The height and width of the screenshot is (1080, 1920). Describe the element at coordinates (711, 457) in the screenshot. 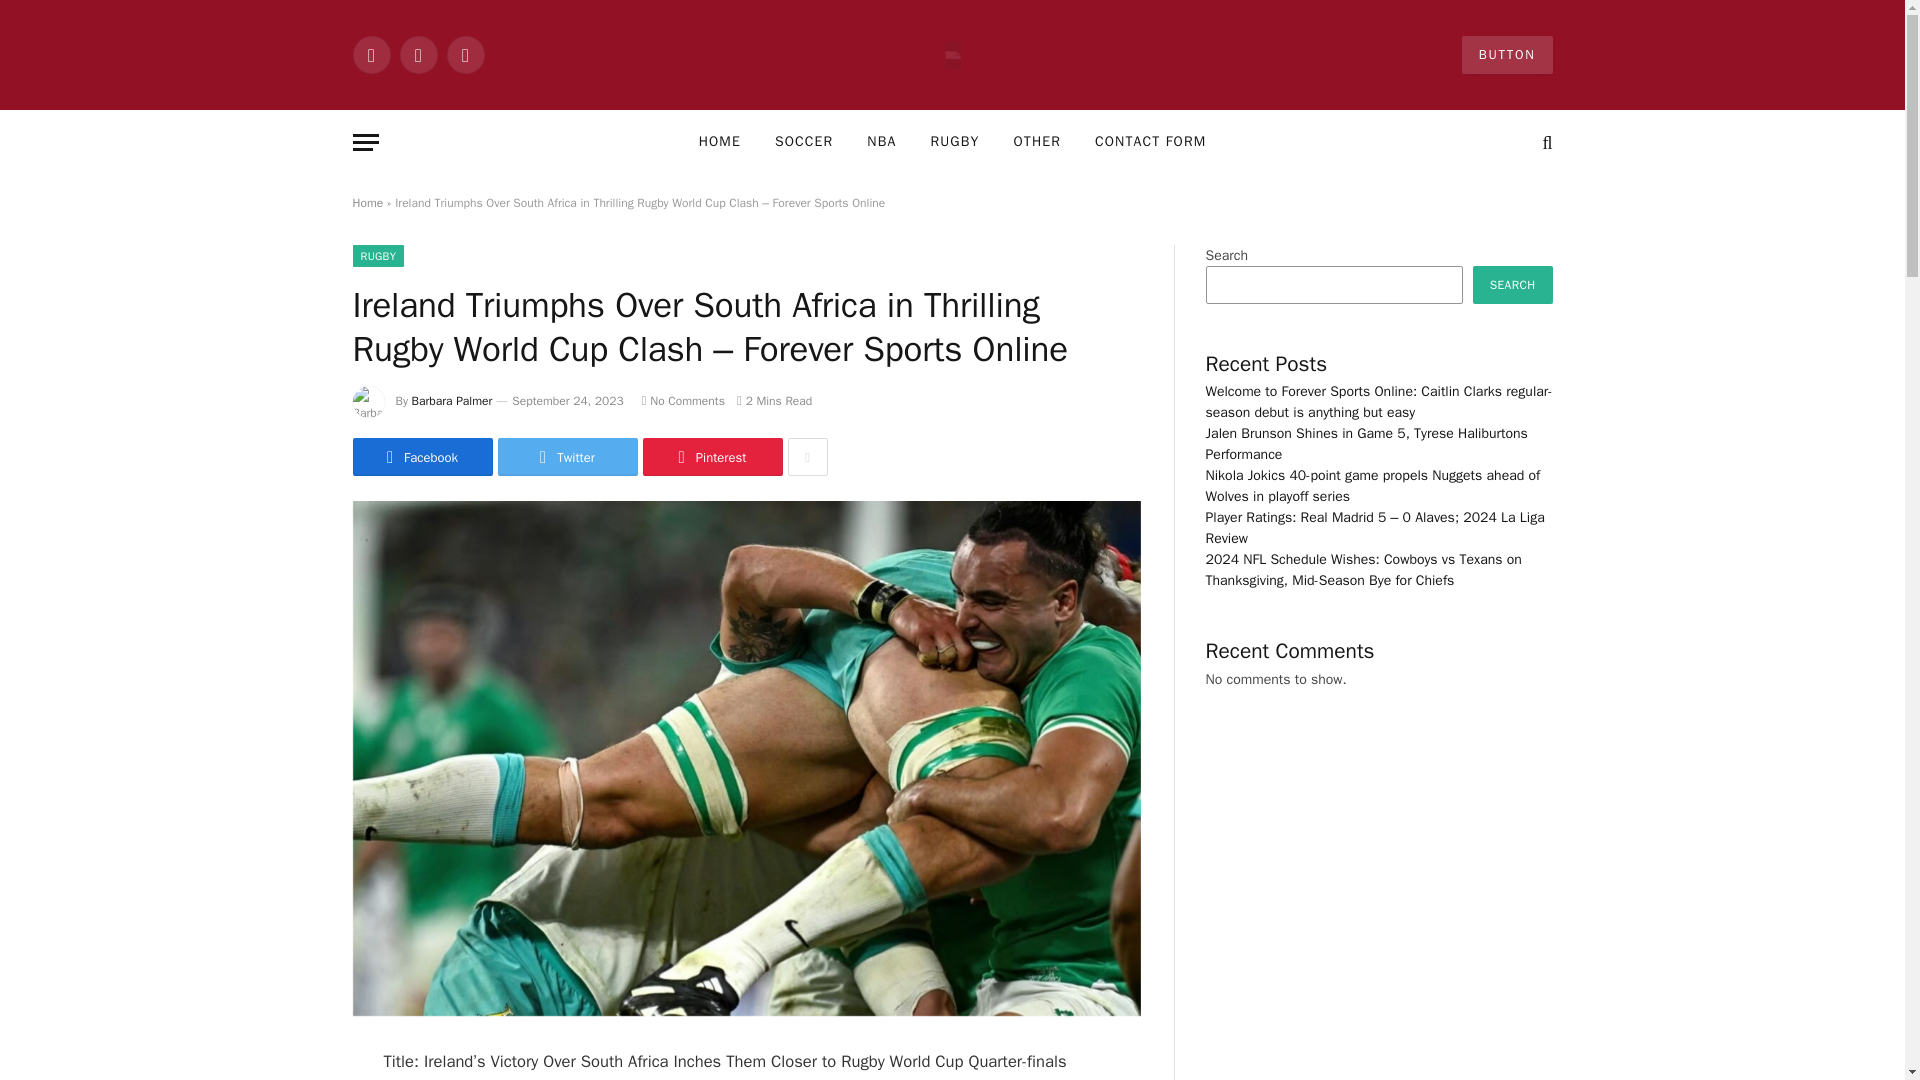

I see `Share on Pinterest` at that location.